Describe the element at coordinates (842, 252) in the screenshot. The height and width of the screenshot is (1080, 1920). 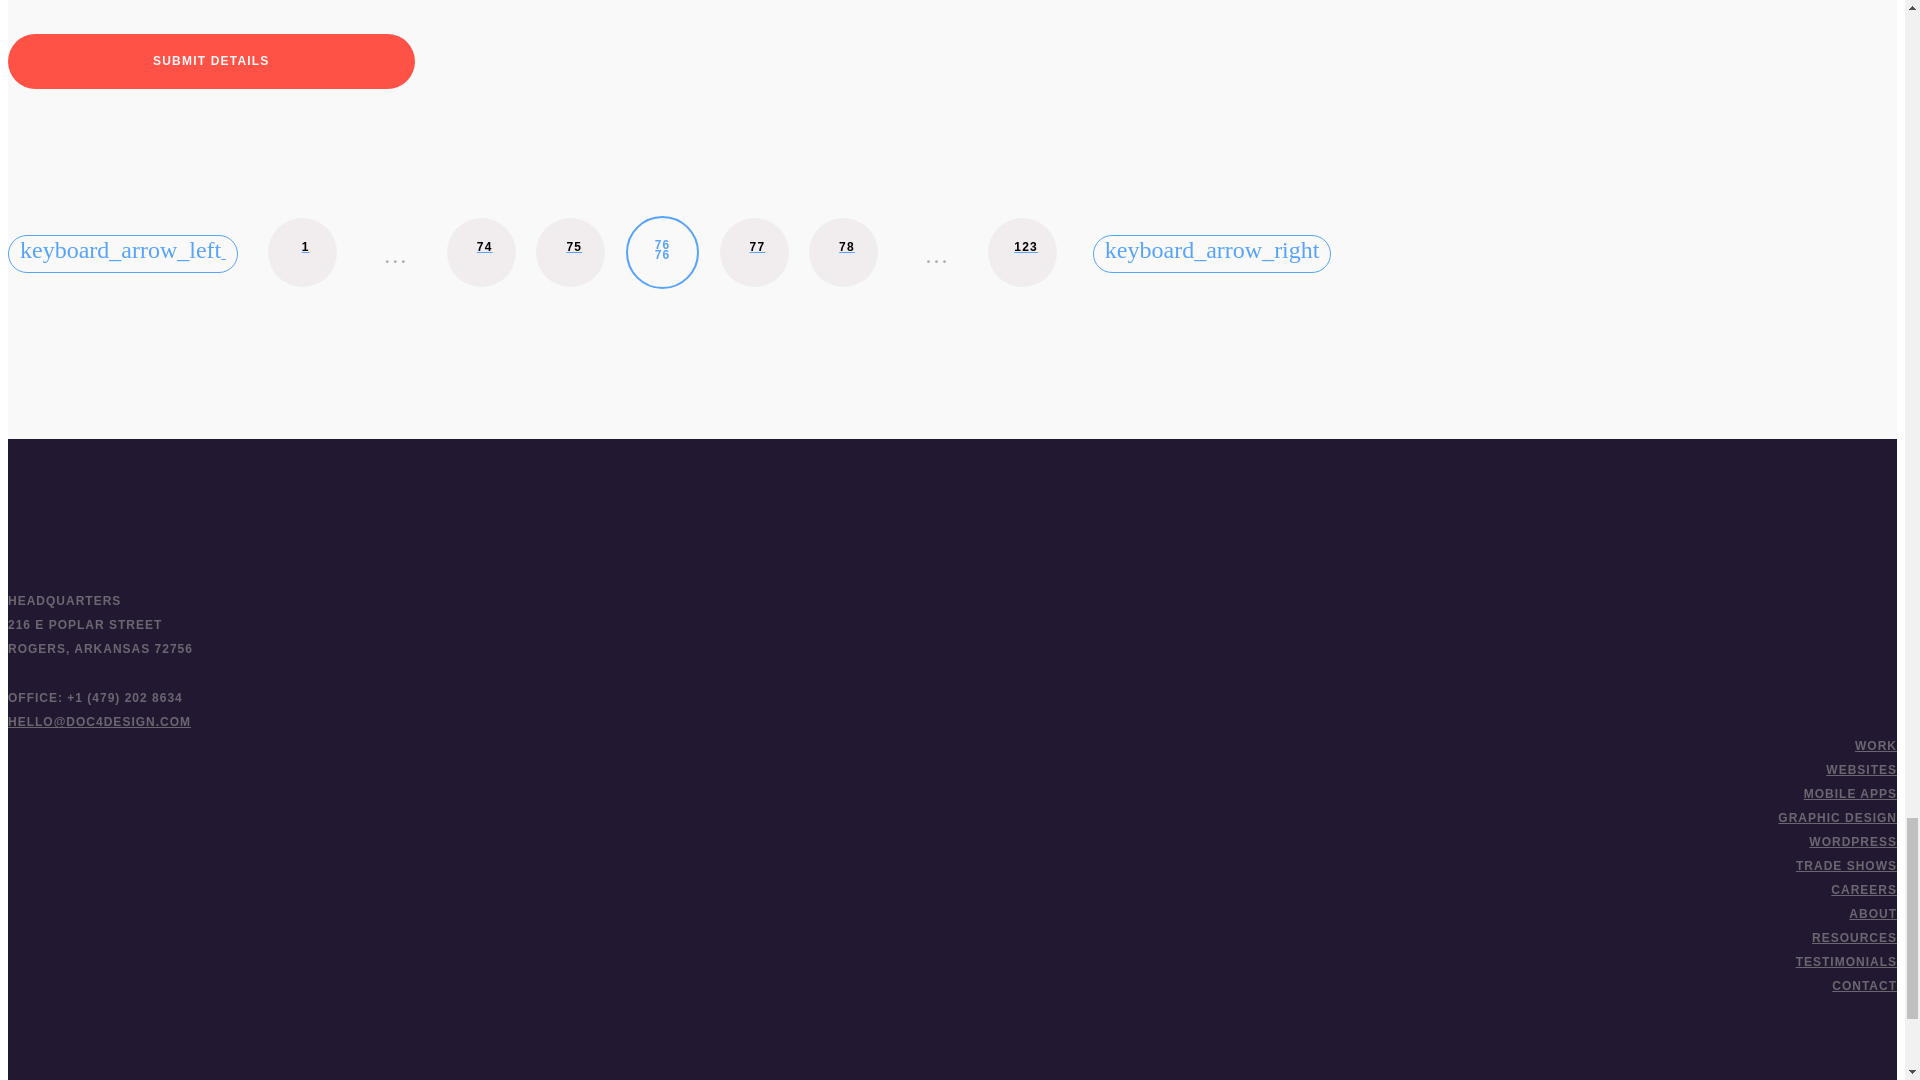
I see `78` at that location.